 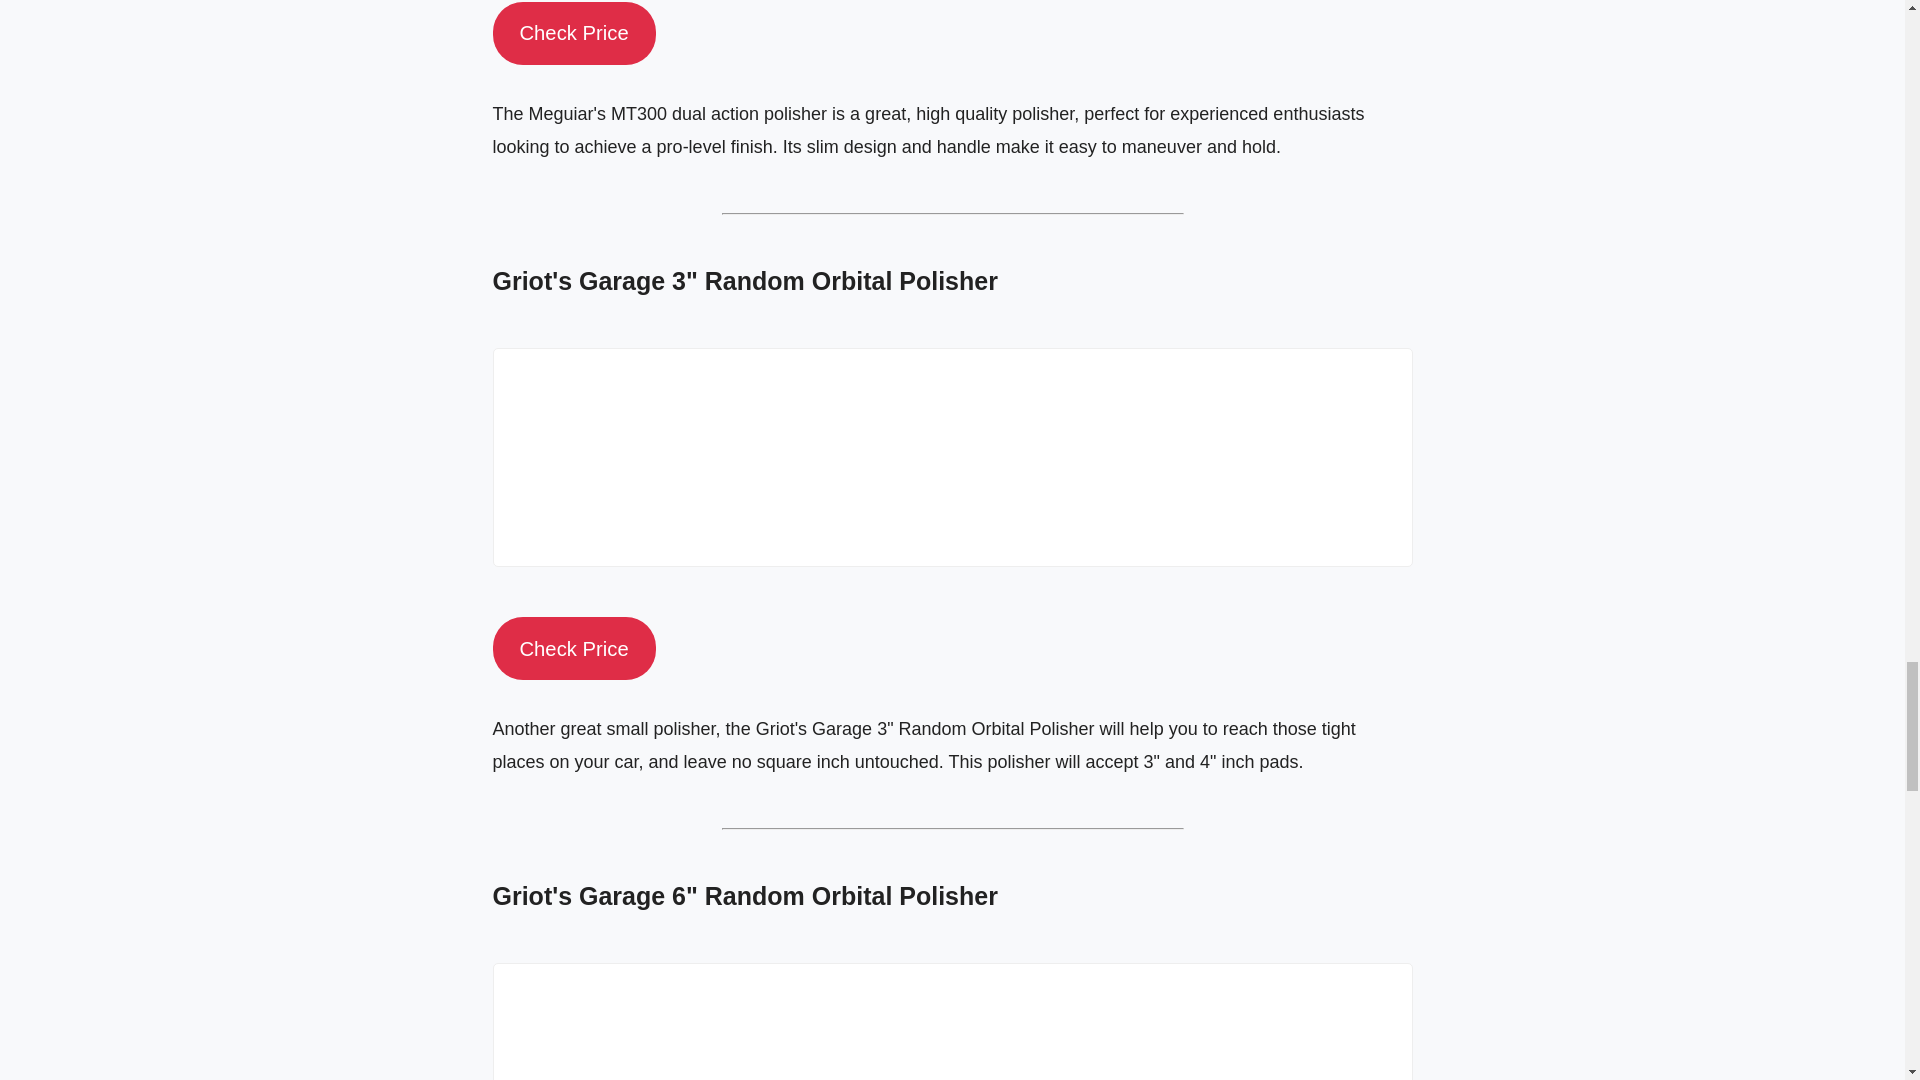 What do you see at coordinates (572, 33) in the screenshot?
I see `Check Price` at bounding box center [572, 33].